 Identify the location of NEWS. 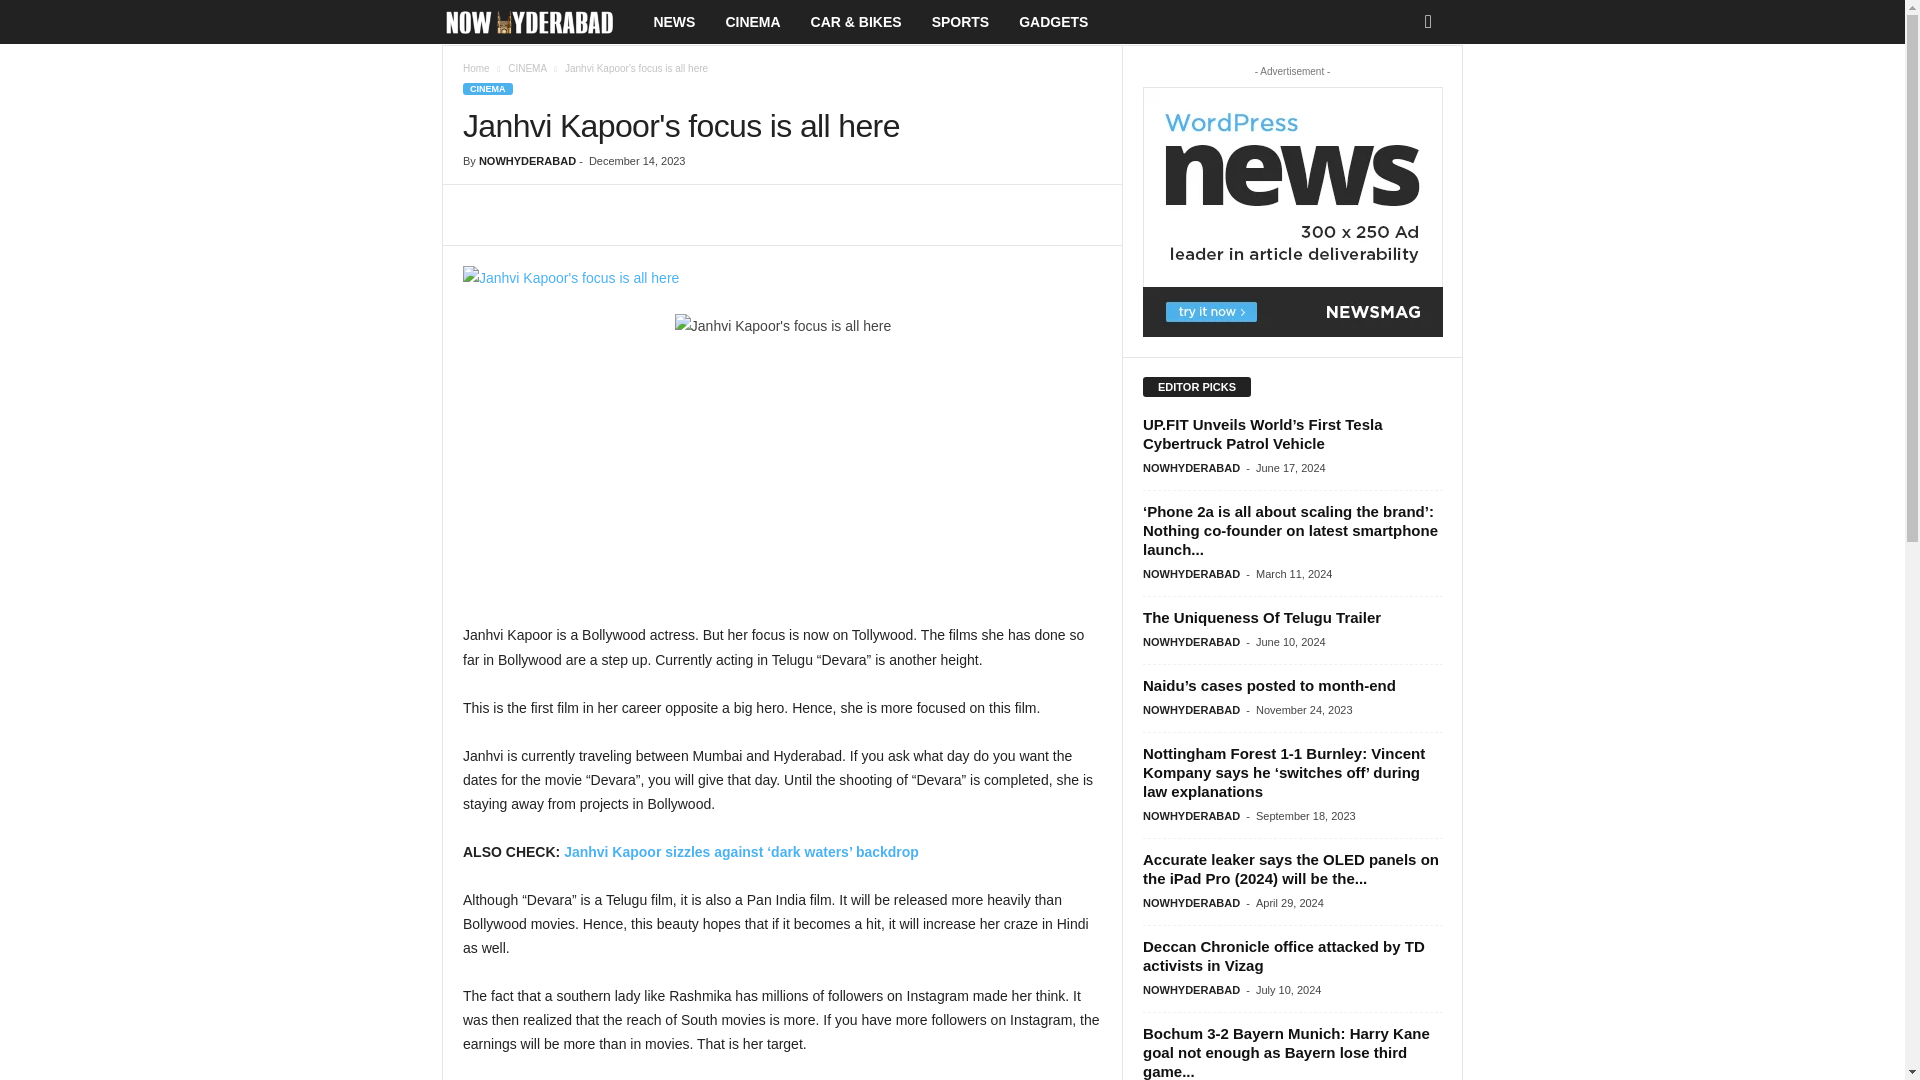
(674, 22).